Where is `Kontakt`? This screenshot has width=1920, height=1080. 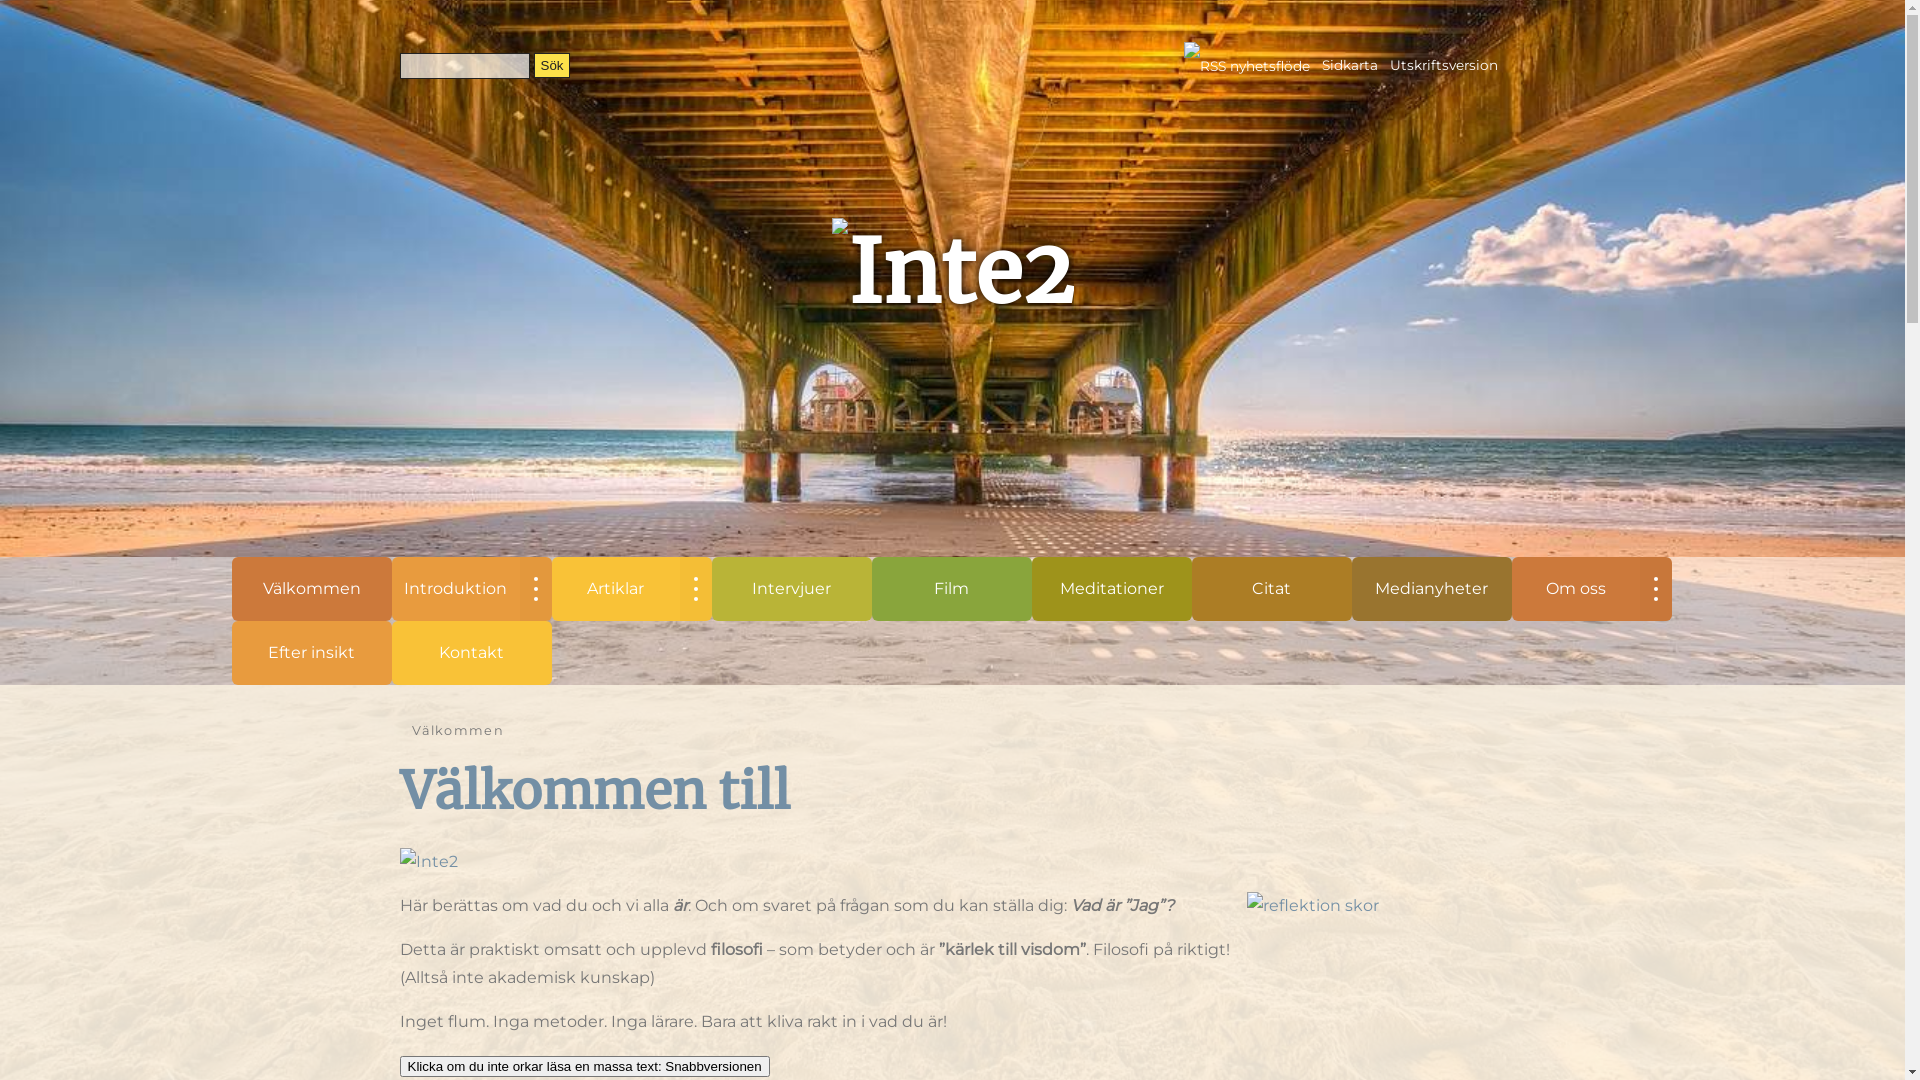
Kontakt is located at coordinates (472, 653).